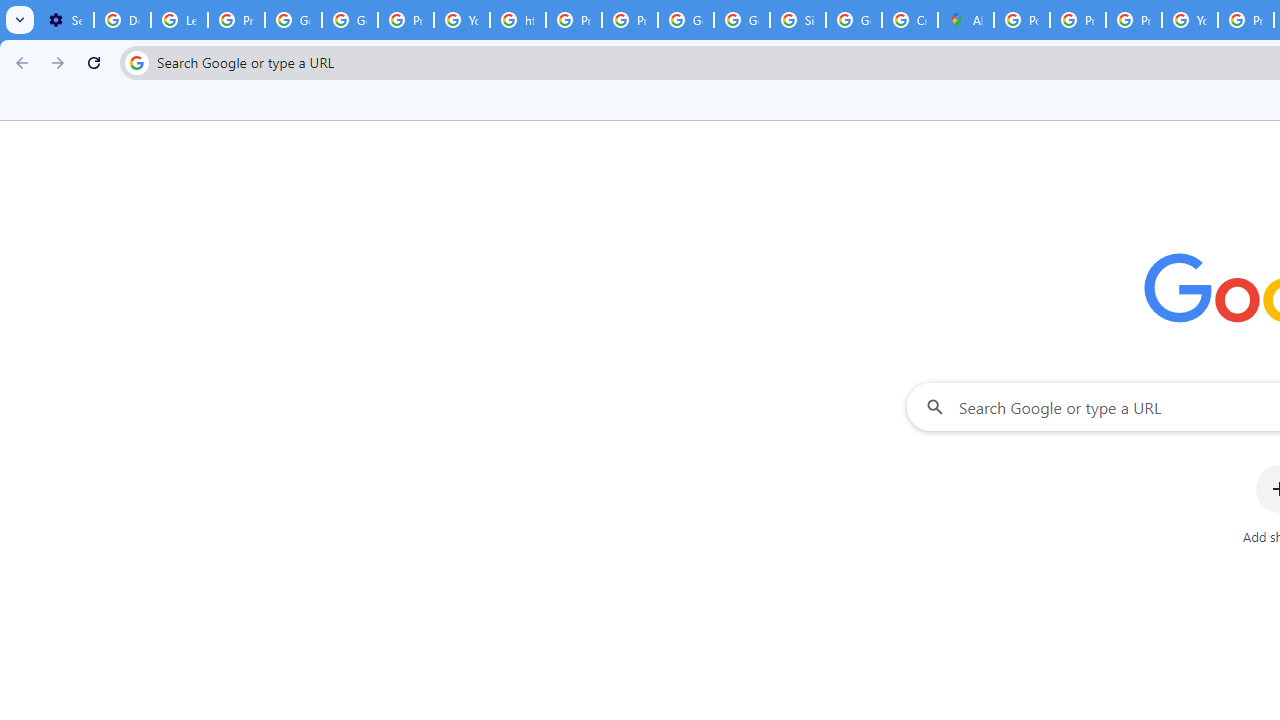  What do you see at coordinates (122, 20) in the screenshot?
I see `Delete photos & videos - Computer - Google Photos Help` at bounding box center [122, 20].